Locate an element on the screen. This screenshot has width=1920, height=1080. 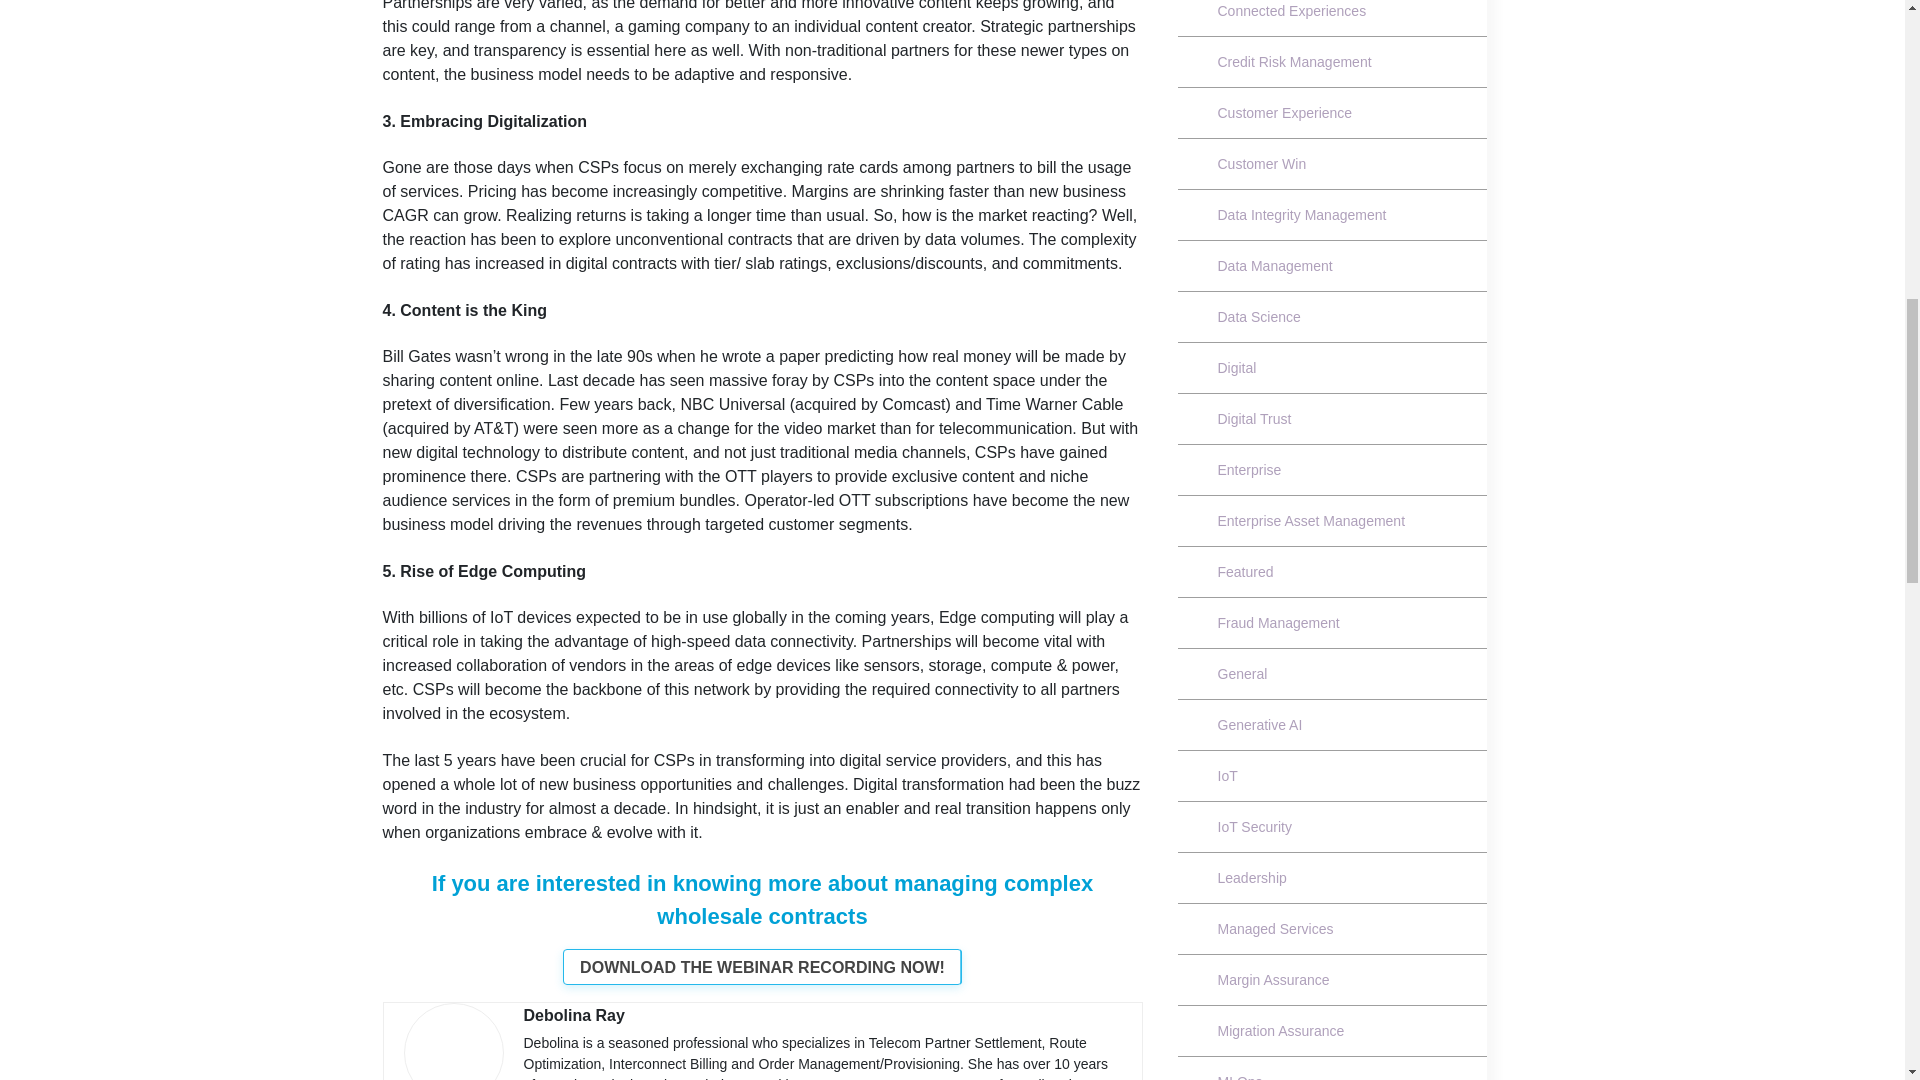
Data Integrity Management is located at coordinates (1302, 214).